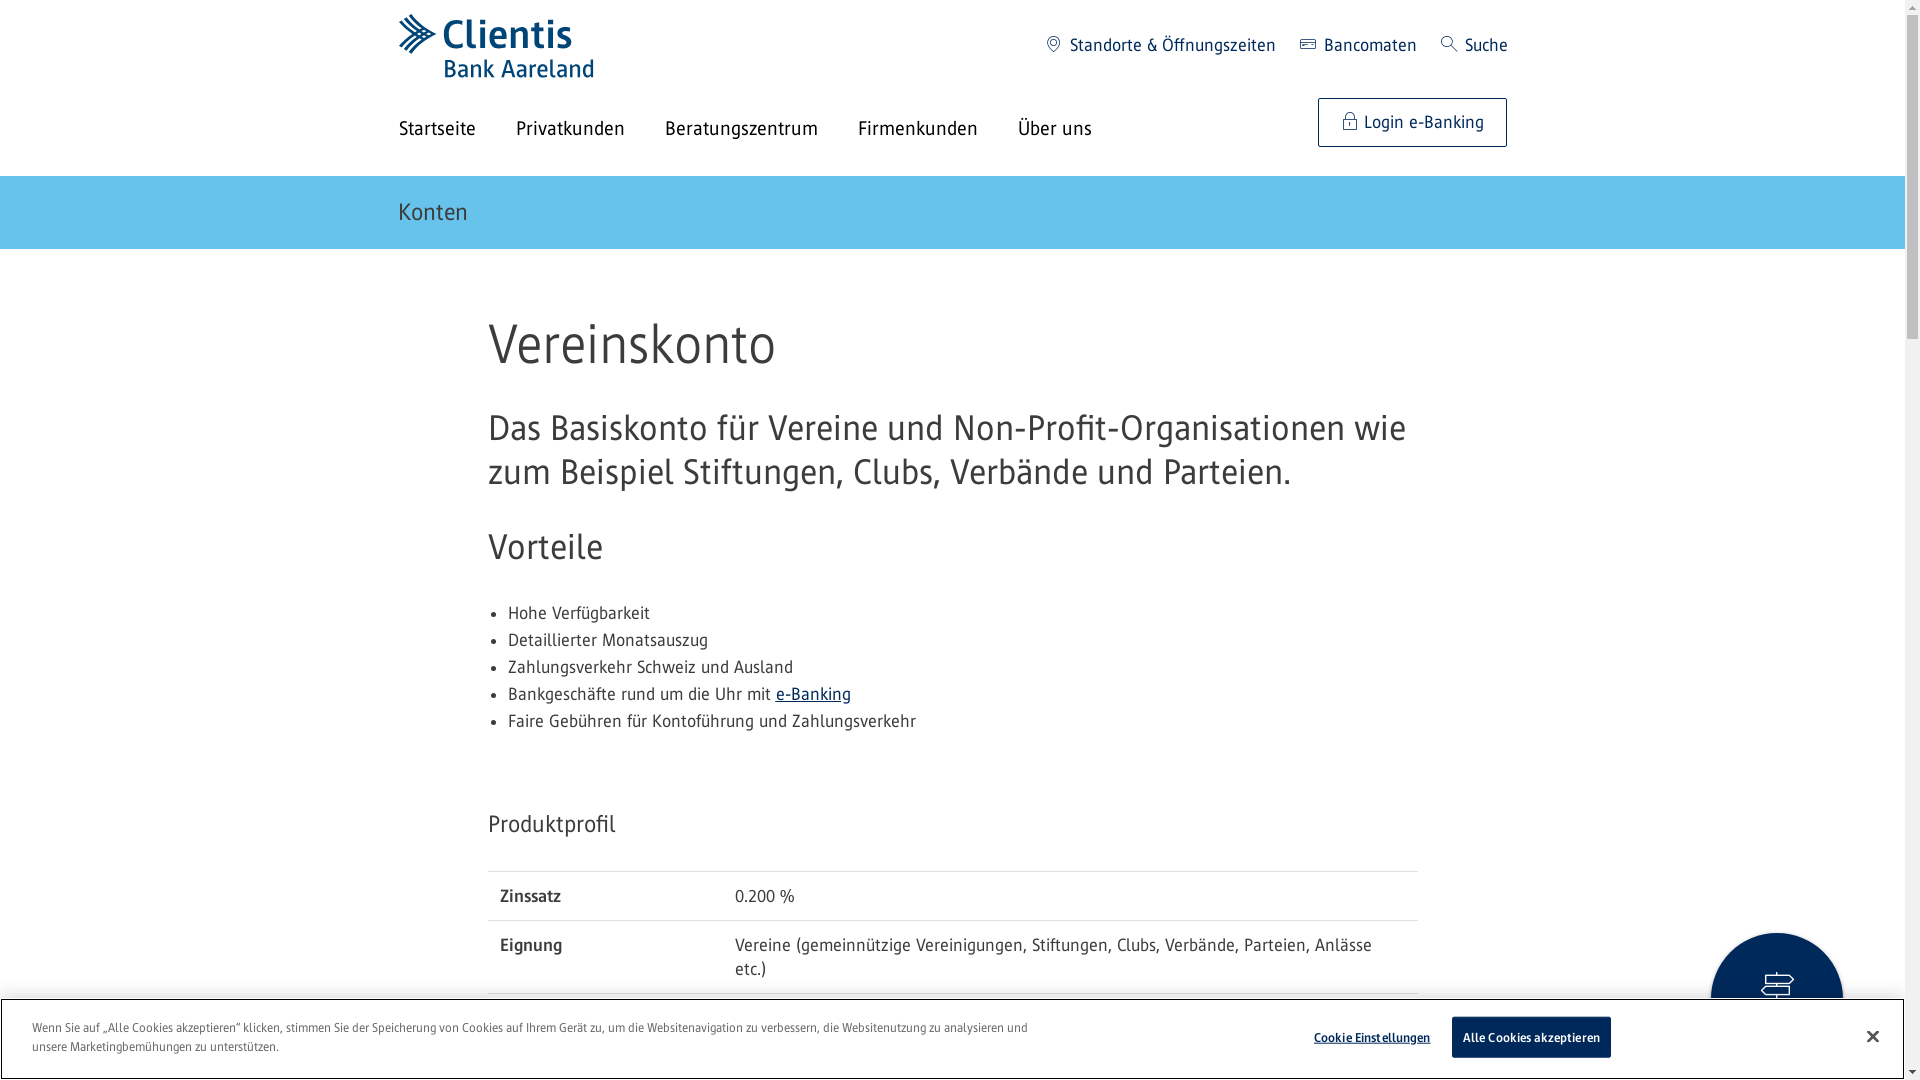 This screenshot has width=1920, height=1080. Describe the element at coordinates (1777, 999) in the screenshot. I see `Kontakt` at that location.